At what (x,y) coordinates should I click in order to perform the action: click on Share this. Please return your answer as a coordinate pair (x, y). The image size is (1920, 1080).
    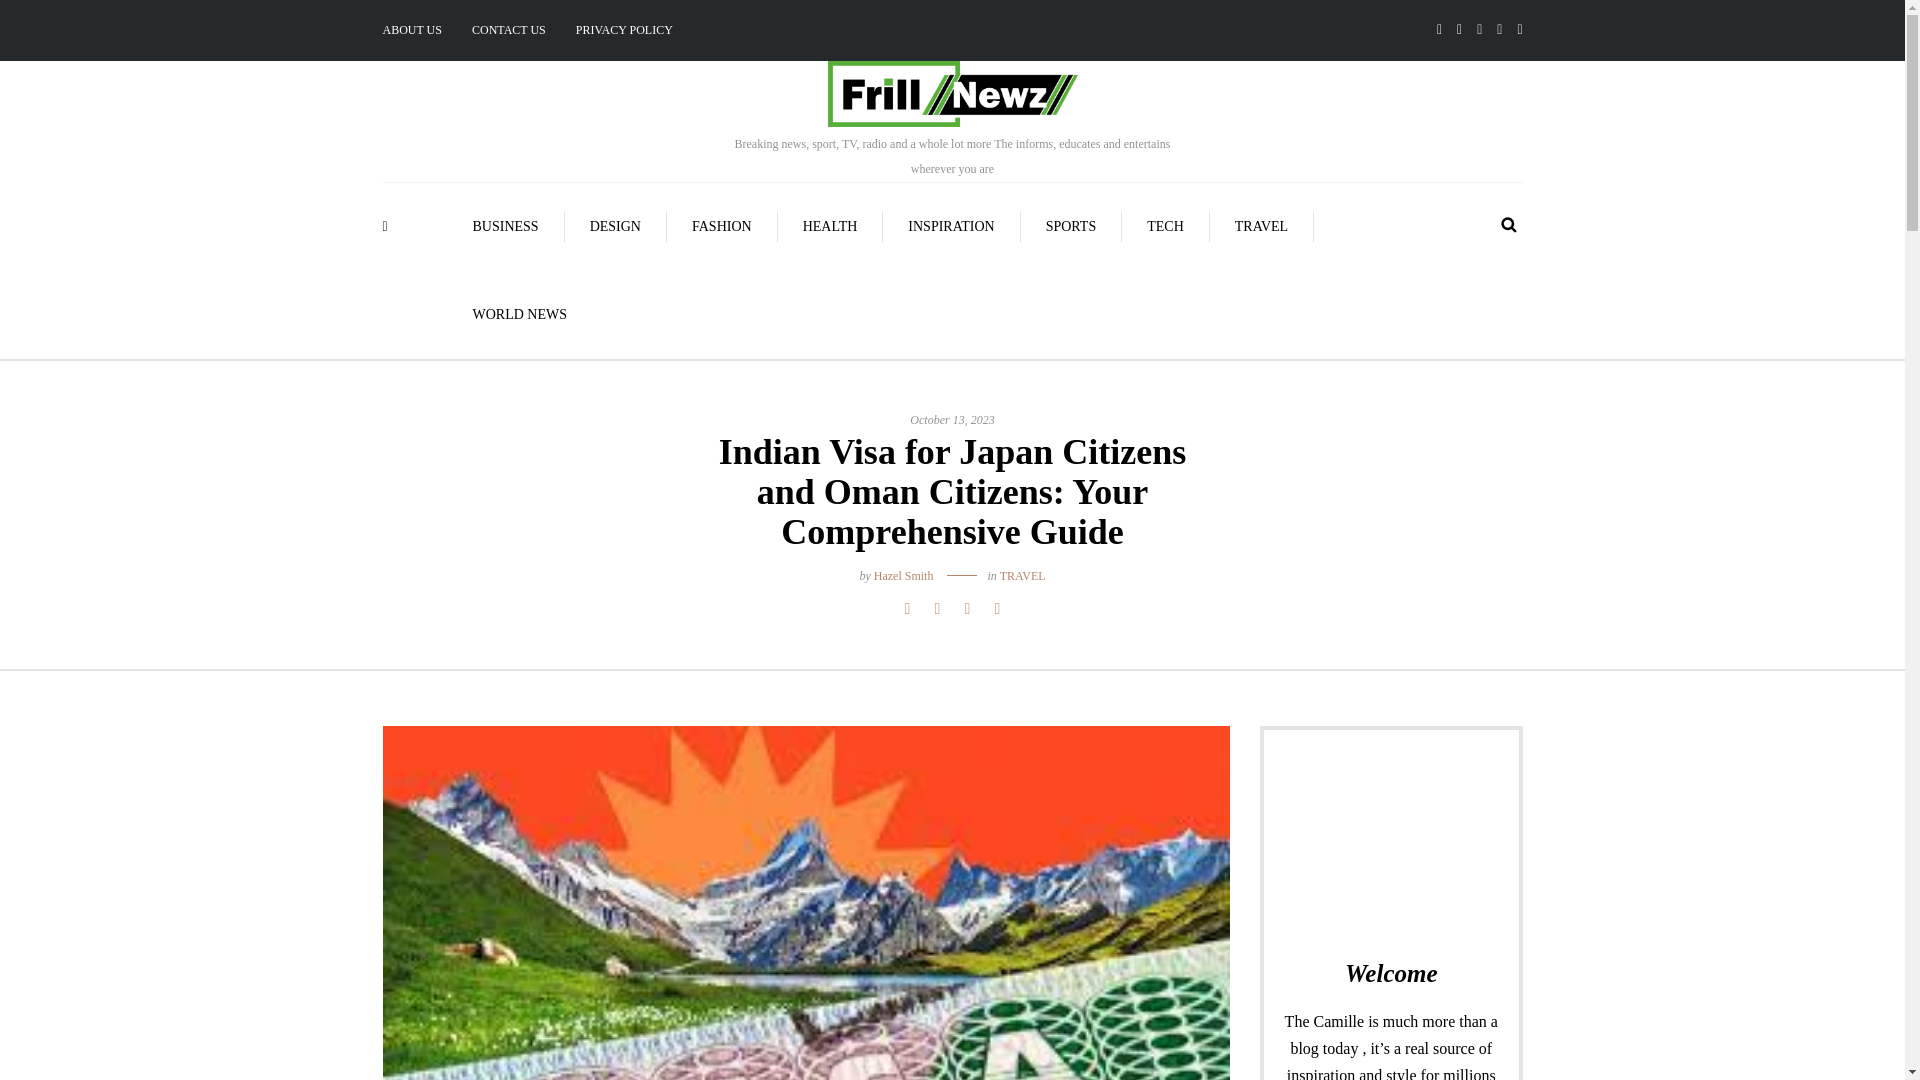
    Looking at the image, I should click on (906, 609).